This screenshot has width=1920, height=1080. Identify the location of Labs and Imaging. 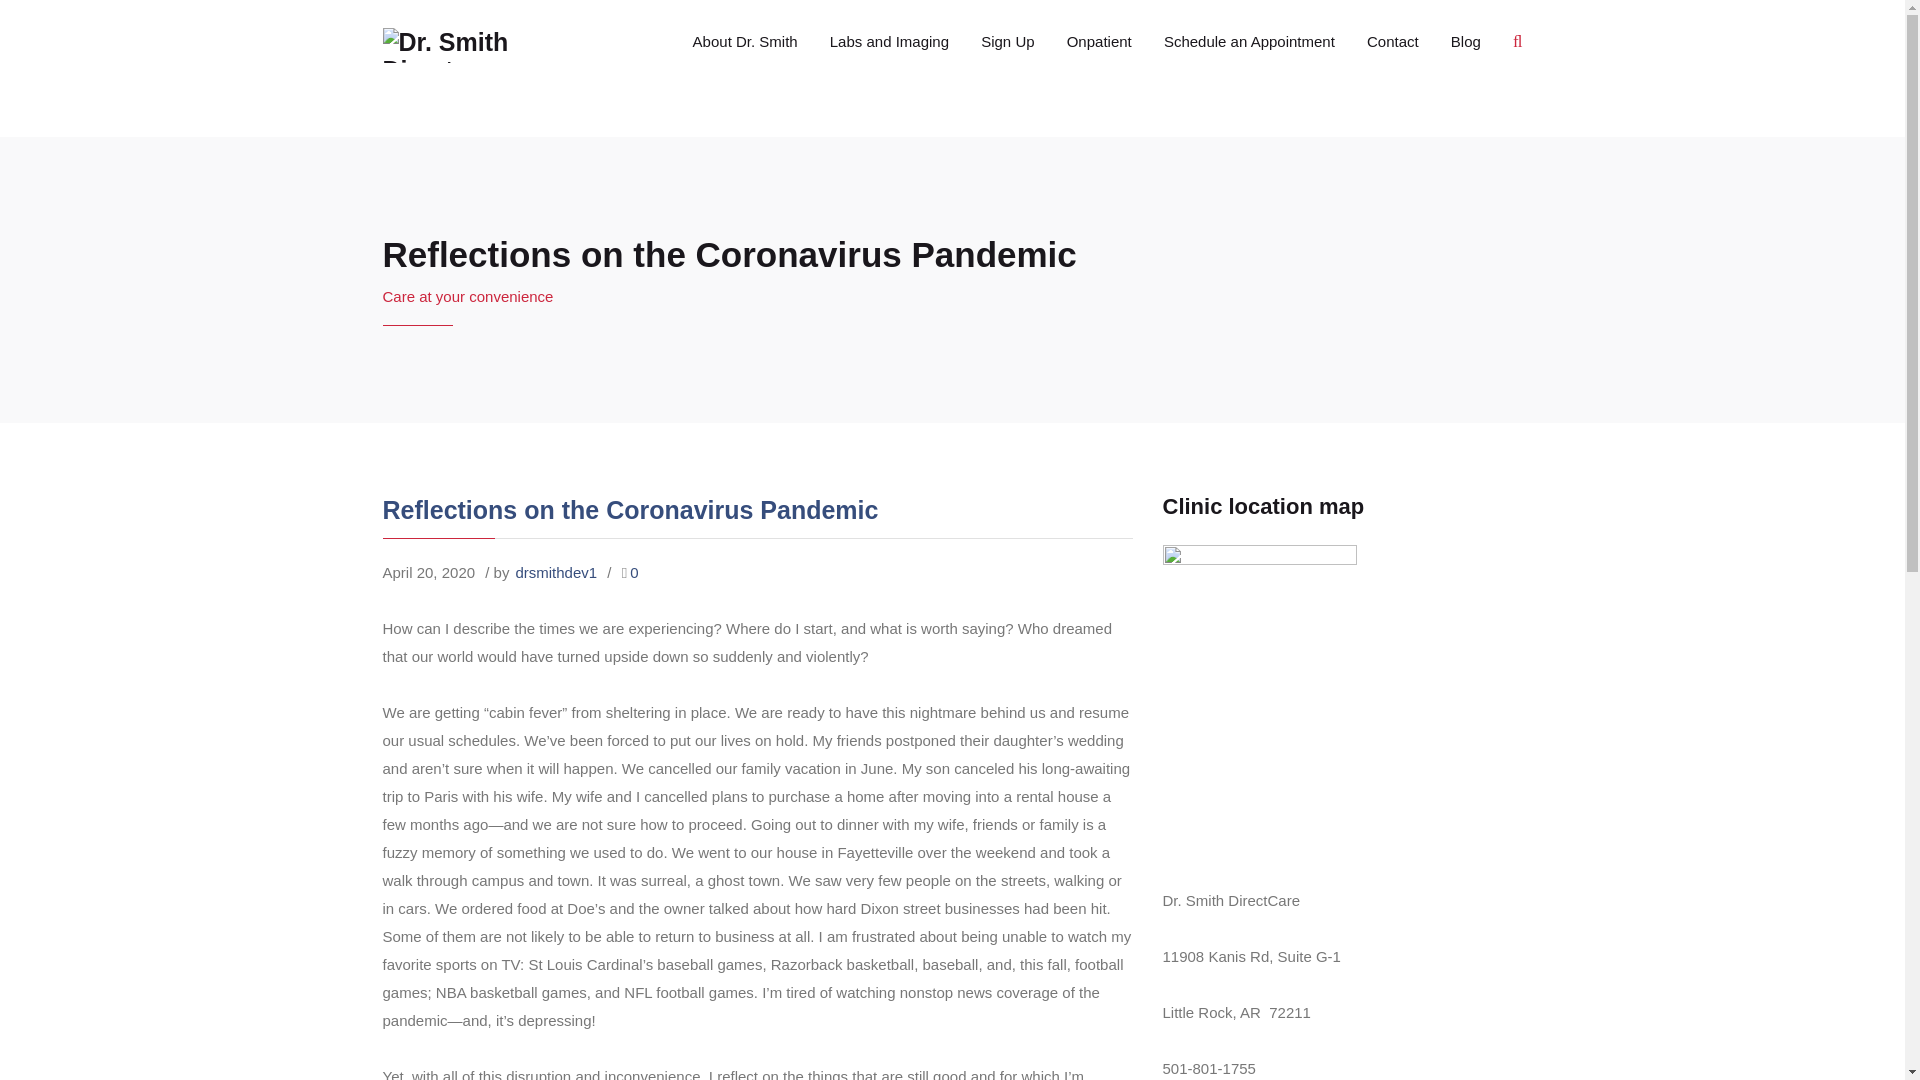
(890, 42).